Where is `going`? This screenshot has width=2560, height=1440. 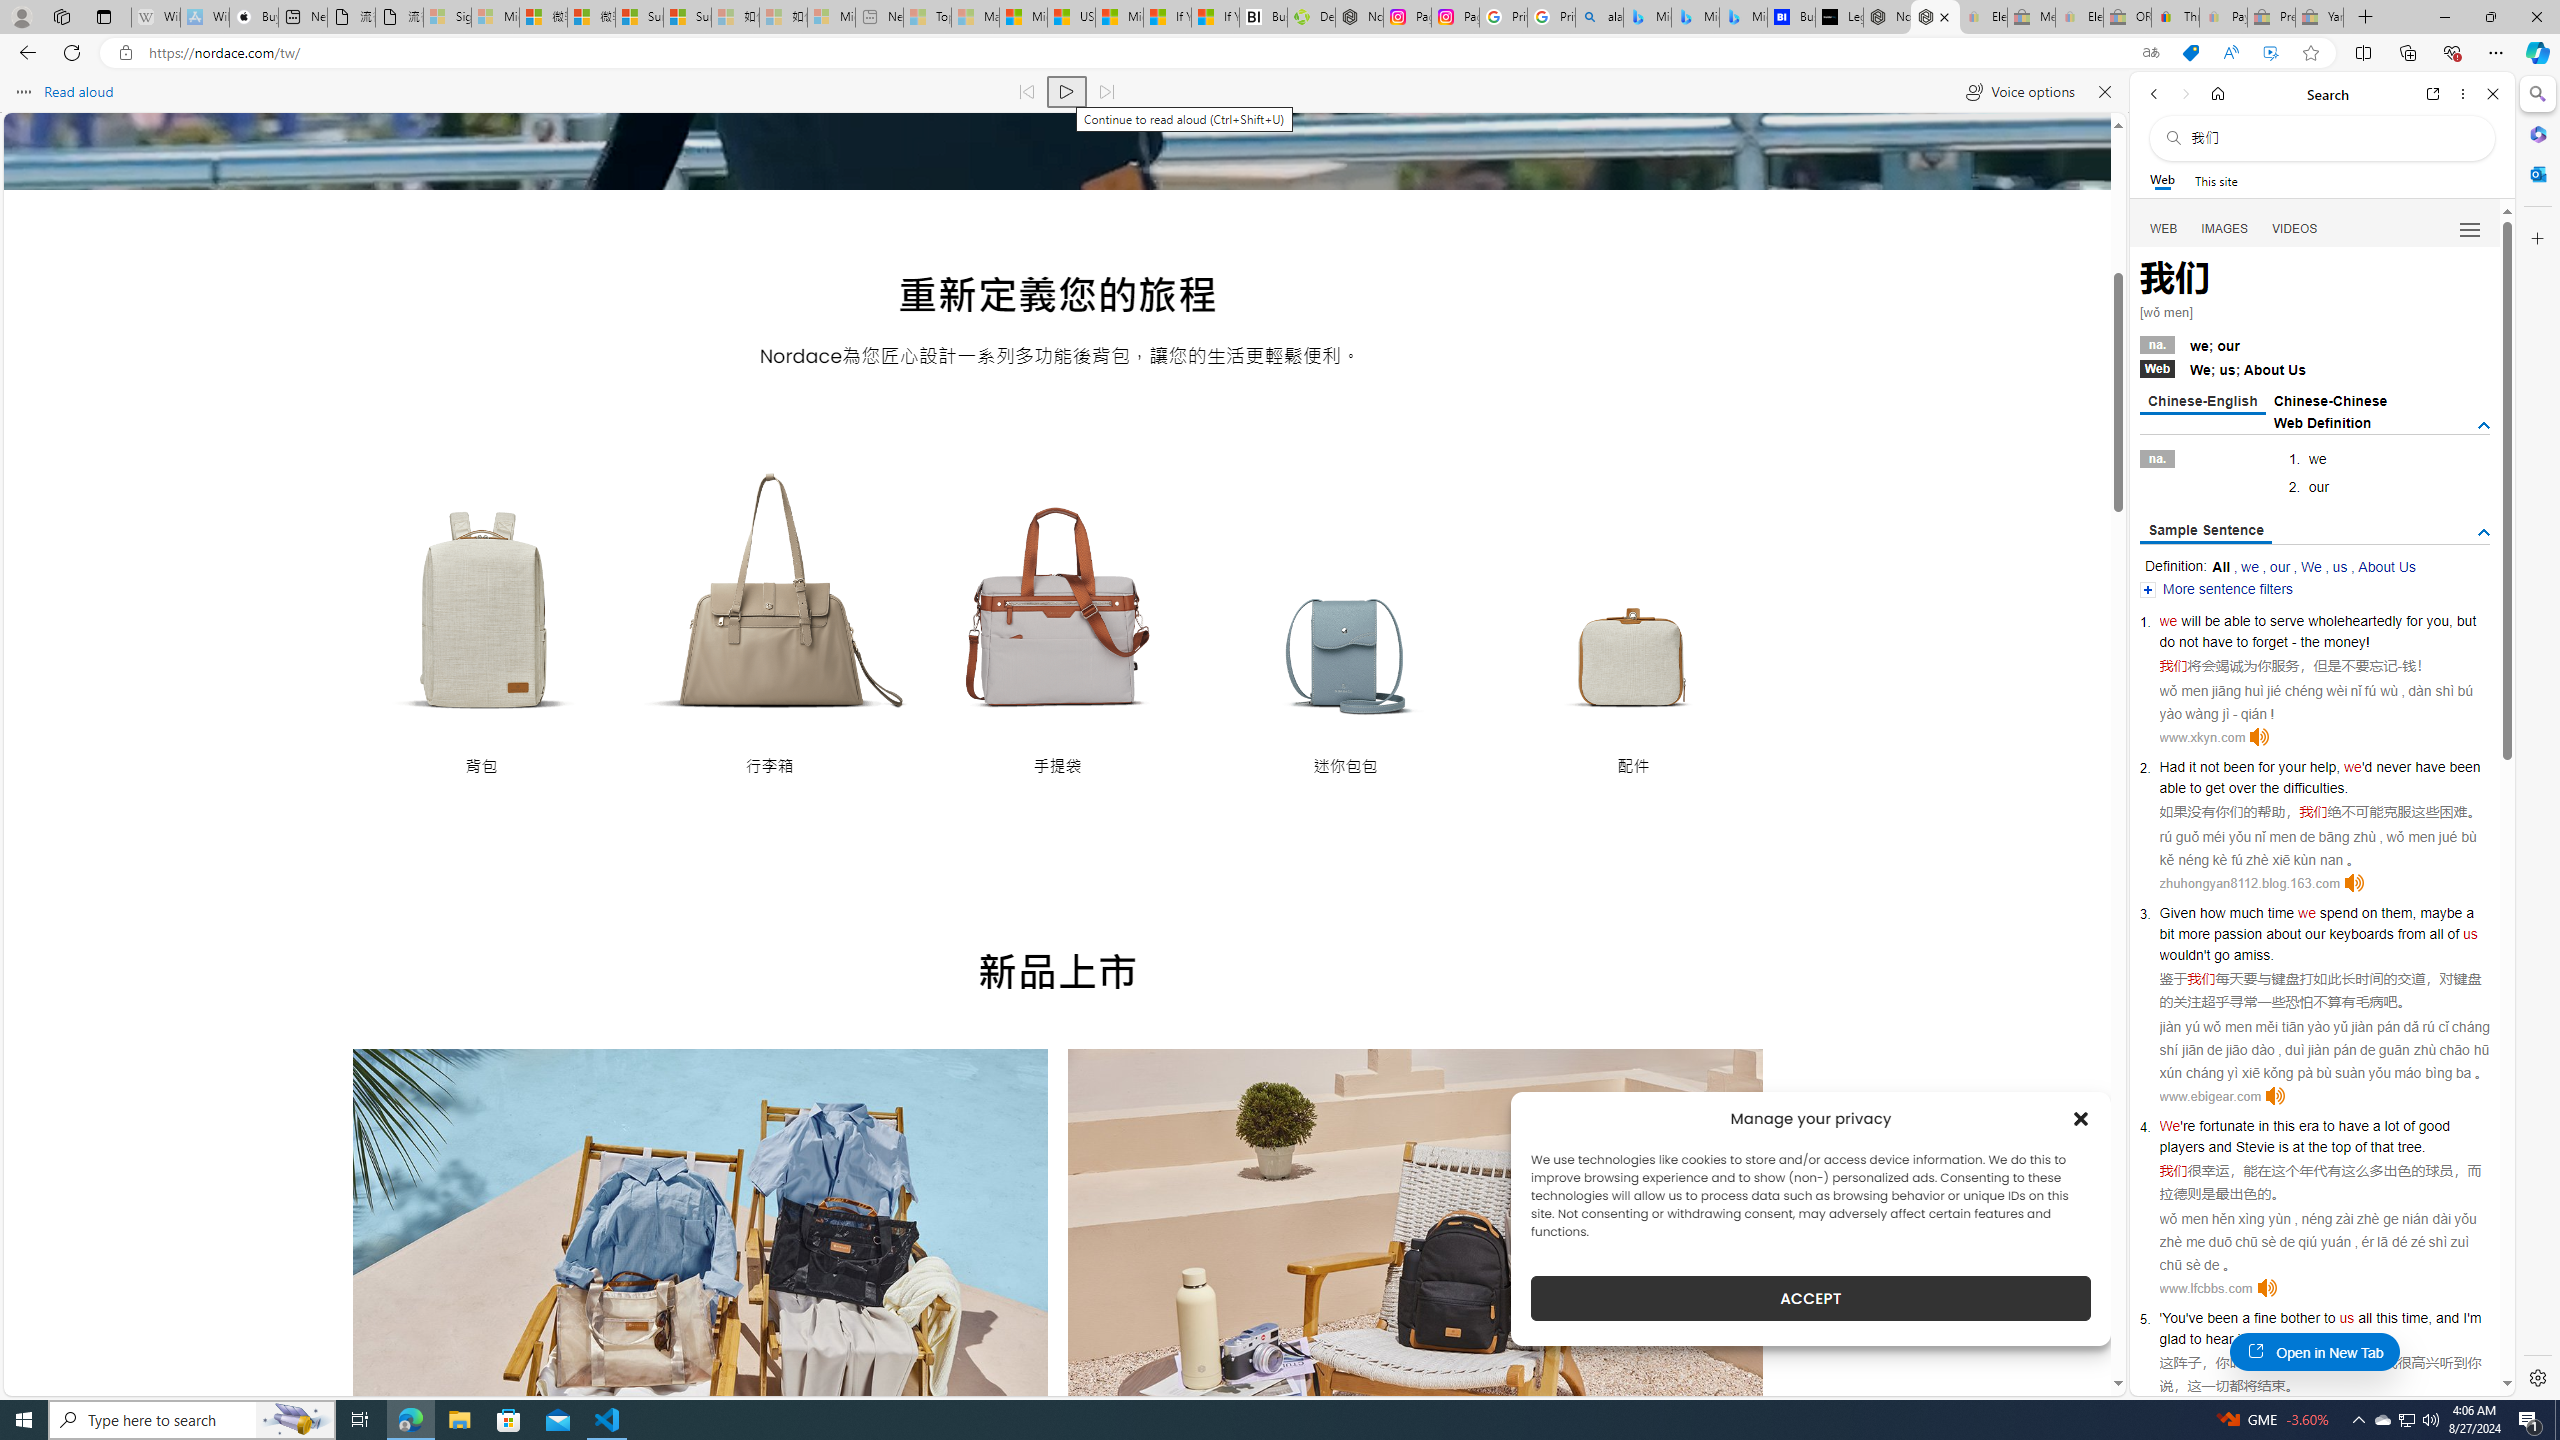
going is located at coordinates (2275, 1338).